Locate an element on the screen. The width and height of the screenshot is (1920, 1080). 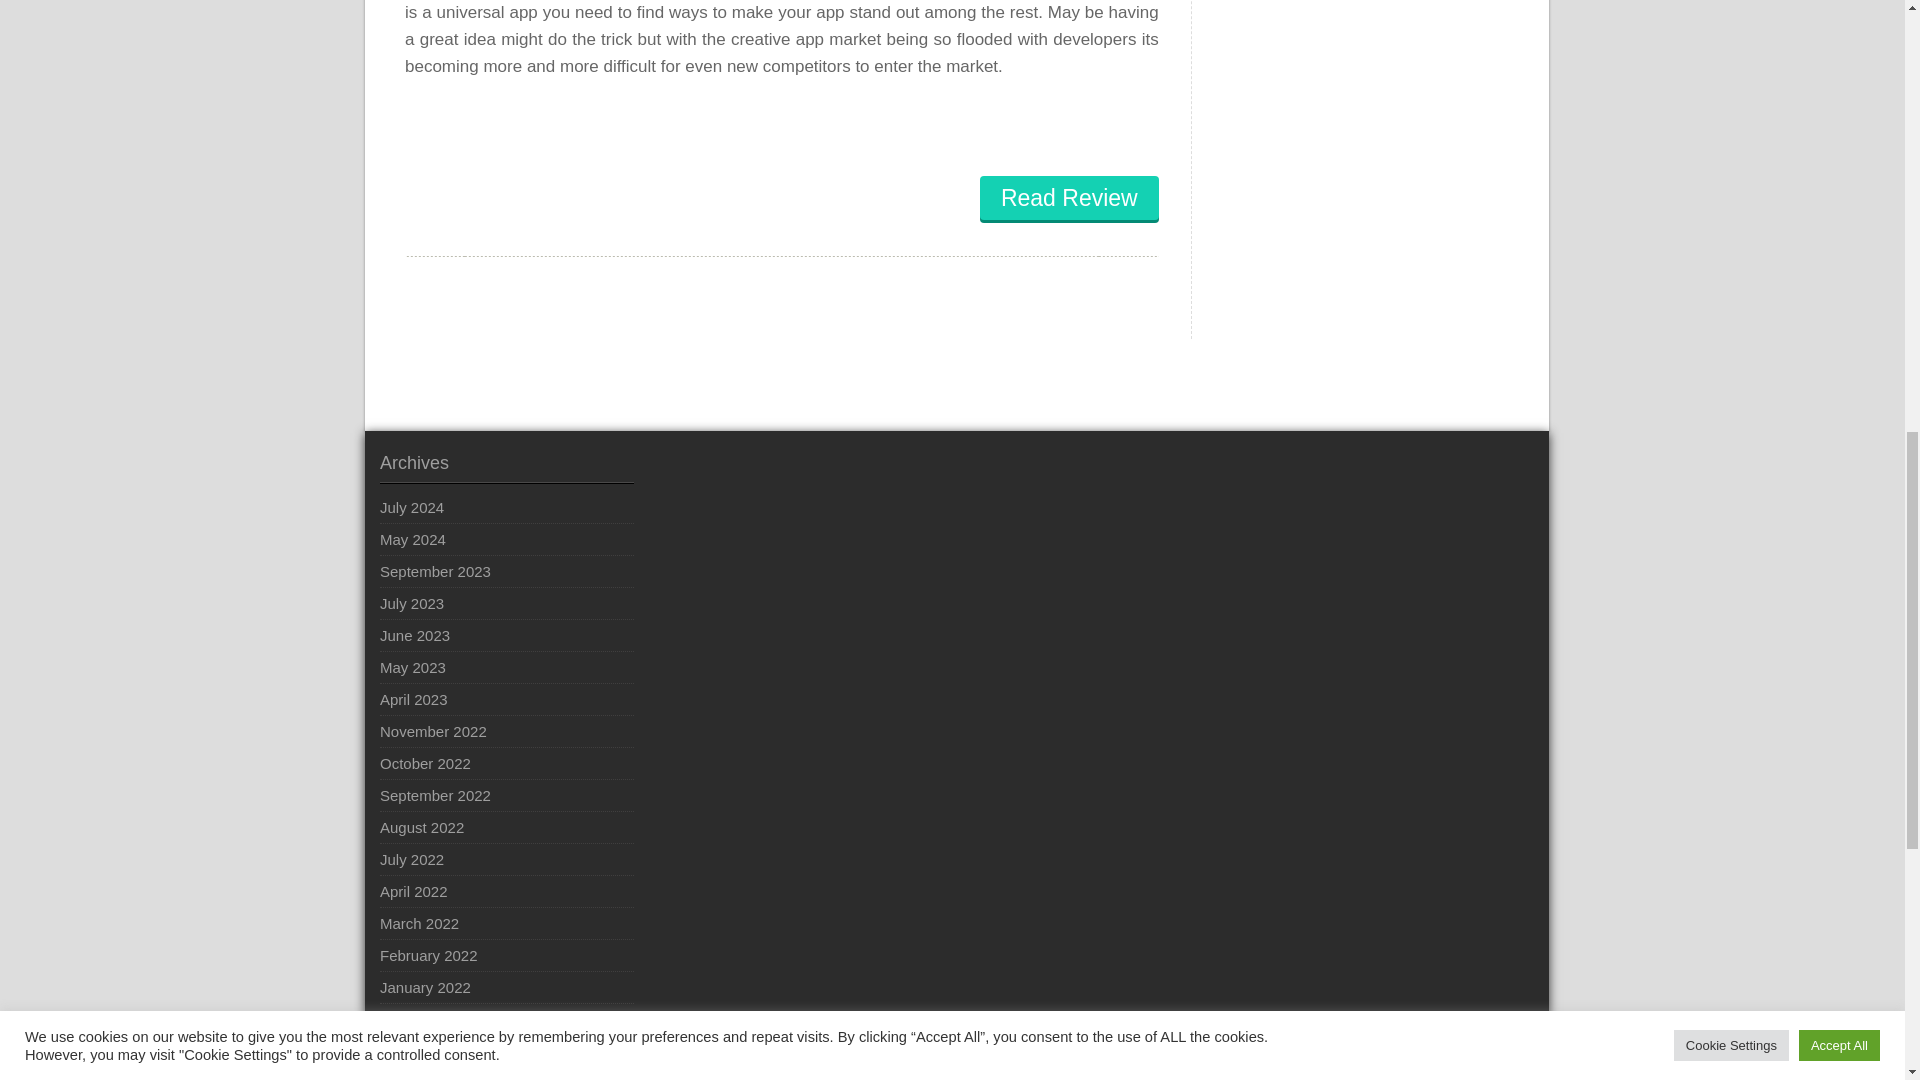
July 2022 is located at coordinates (412, 859).